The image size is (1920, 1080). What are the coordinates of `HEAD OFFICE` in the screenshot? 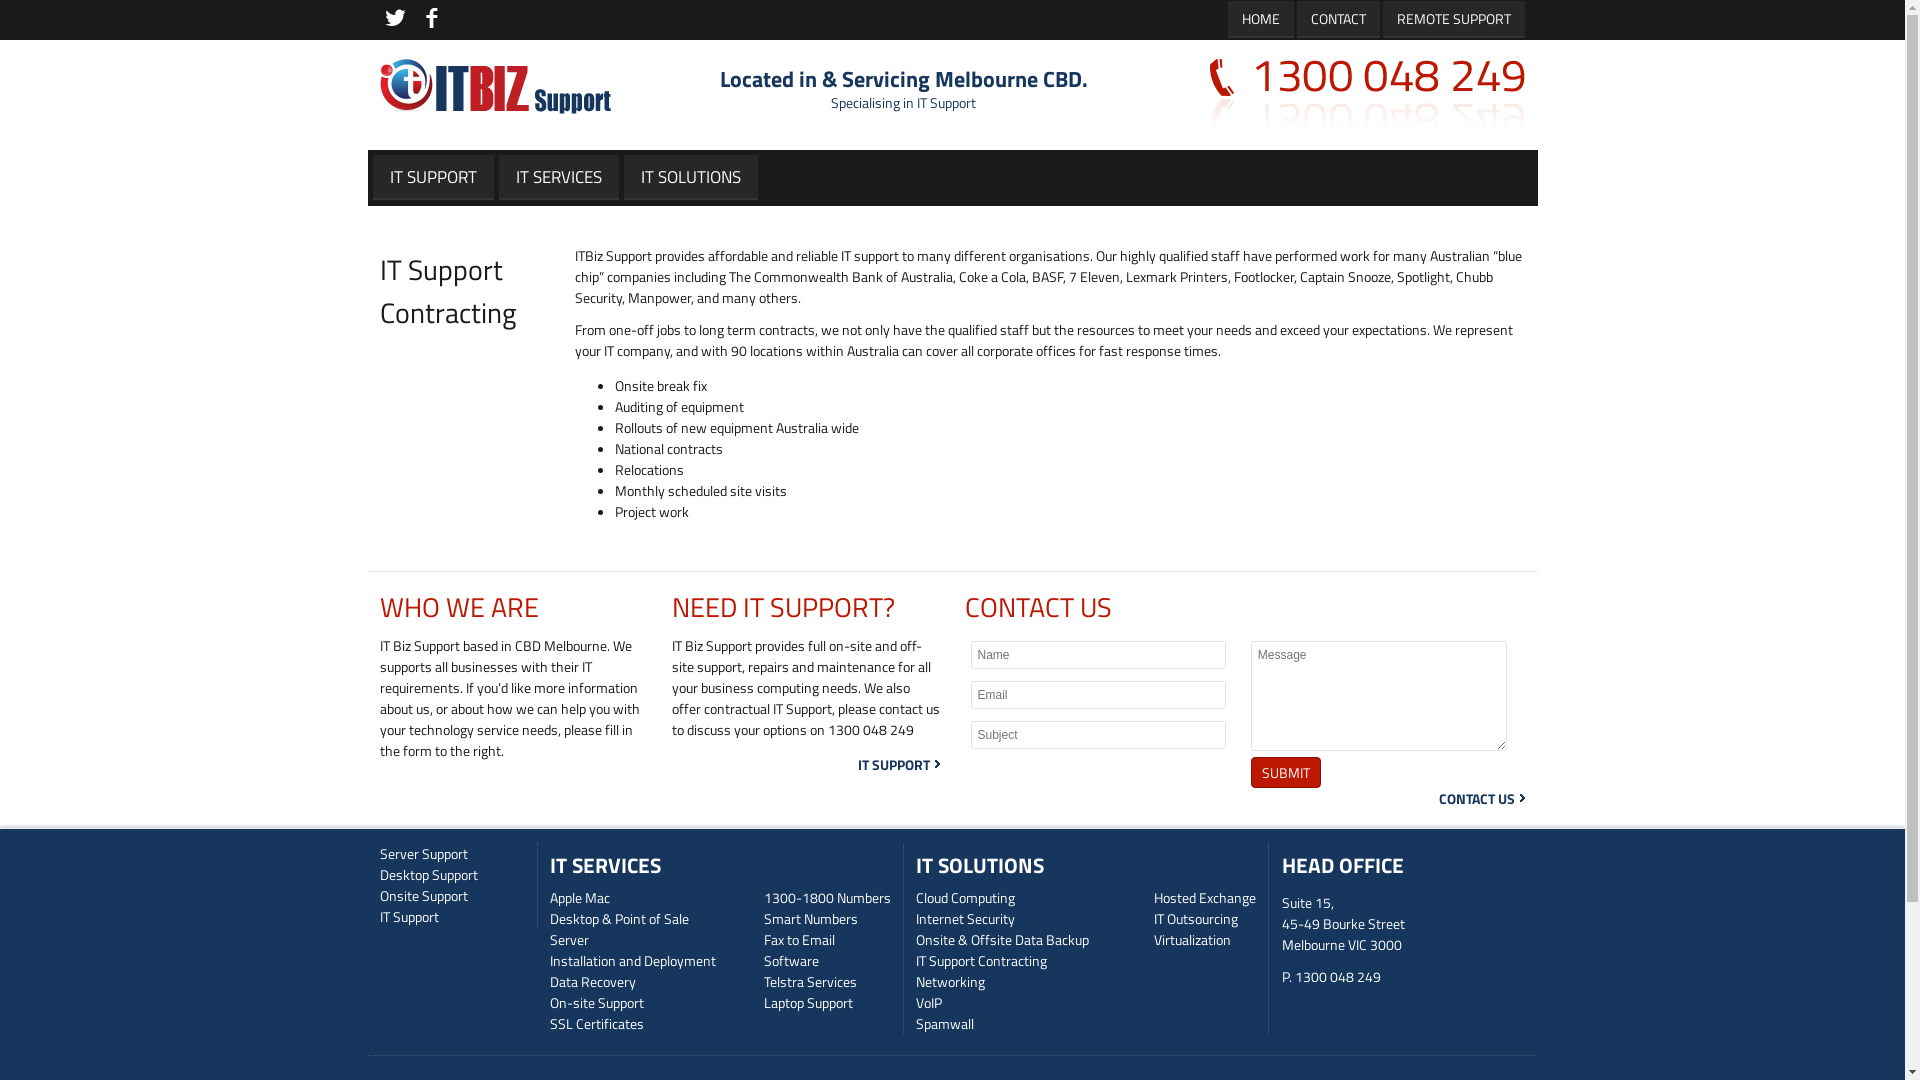 It's located at (1343, 865).